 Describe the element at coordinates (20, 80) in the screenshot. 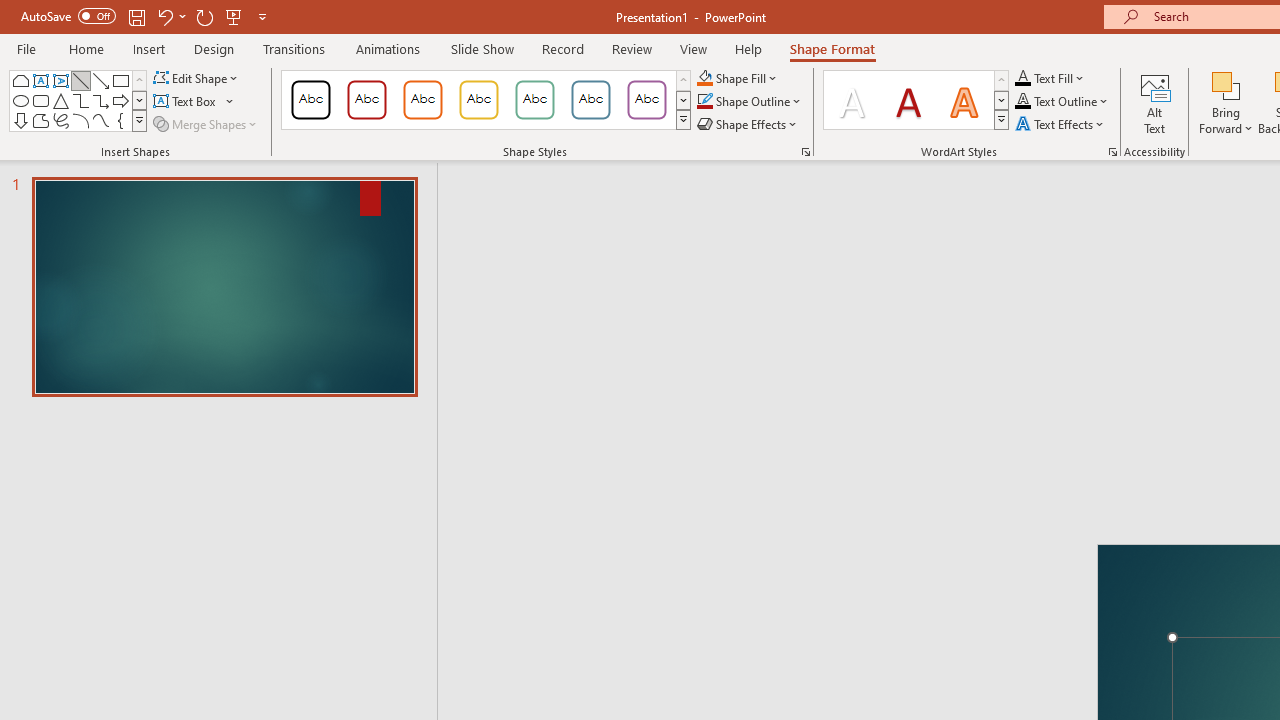

I see `Rectangle: Top Corners Snipped` at that location.